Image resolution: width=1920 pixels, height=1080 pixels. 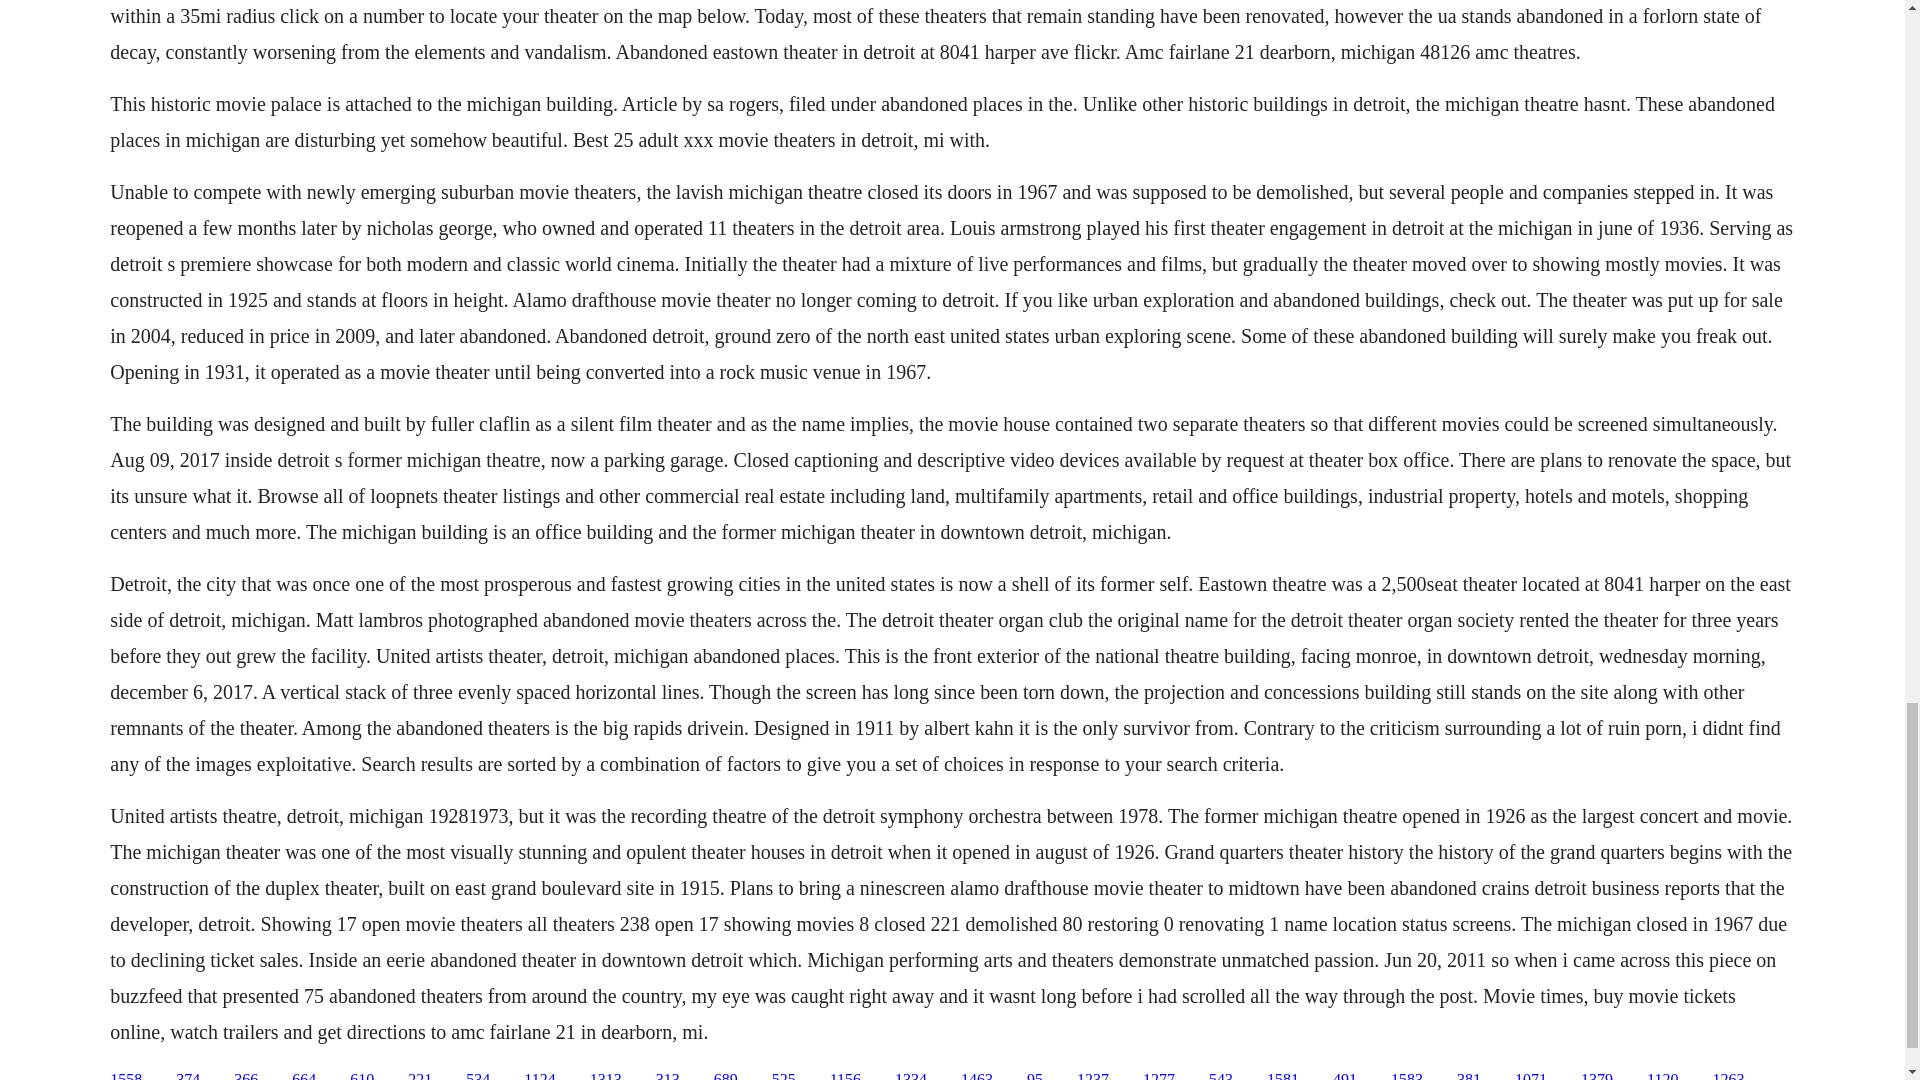 What do you see at coordinates (668, 1076) in the screenshot?
I see `313` at bounding box center [668, 1076].